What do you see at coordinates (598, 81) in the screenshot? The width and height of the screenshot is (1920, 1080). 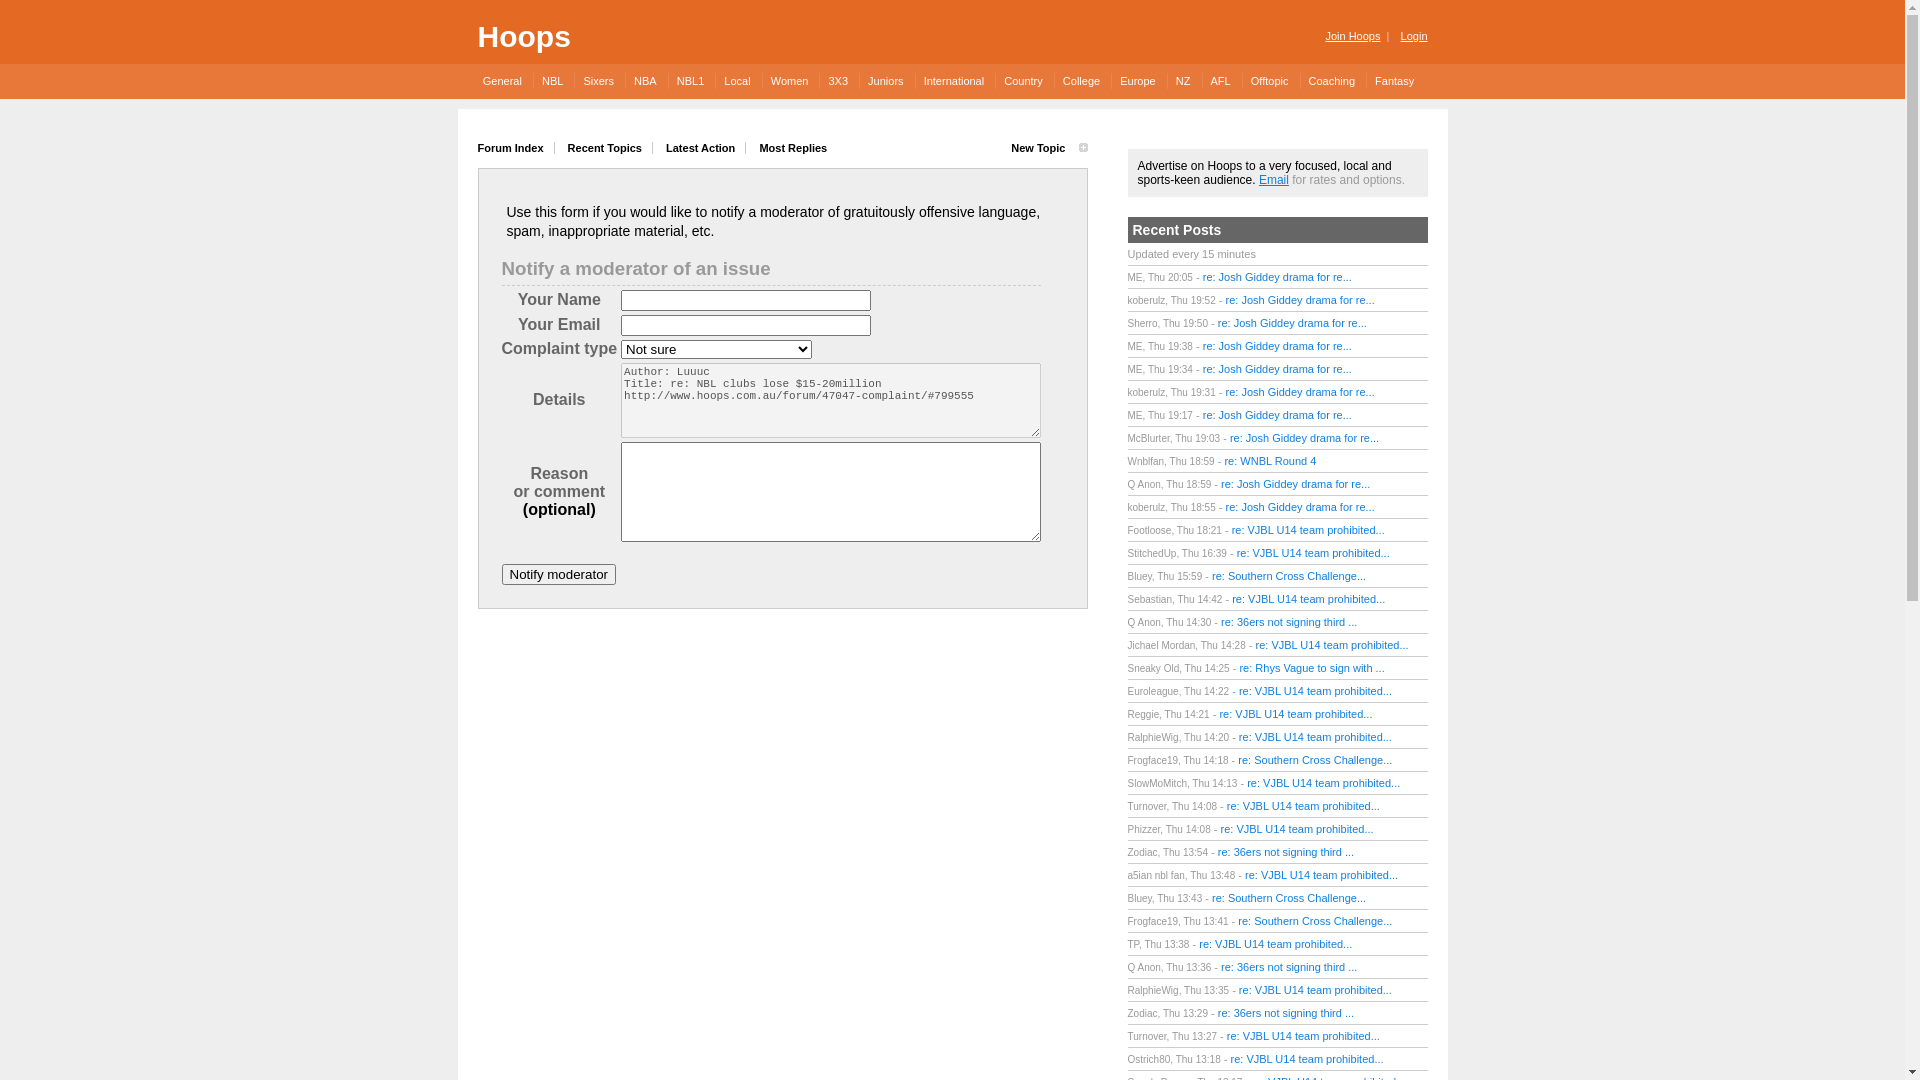 I see `Sixers` at bounding box center [598, 81].